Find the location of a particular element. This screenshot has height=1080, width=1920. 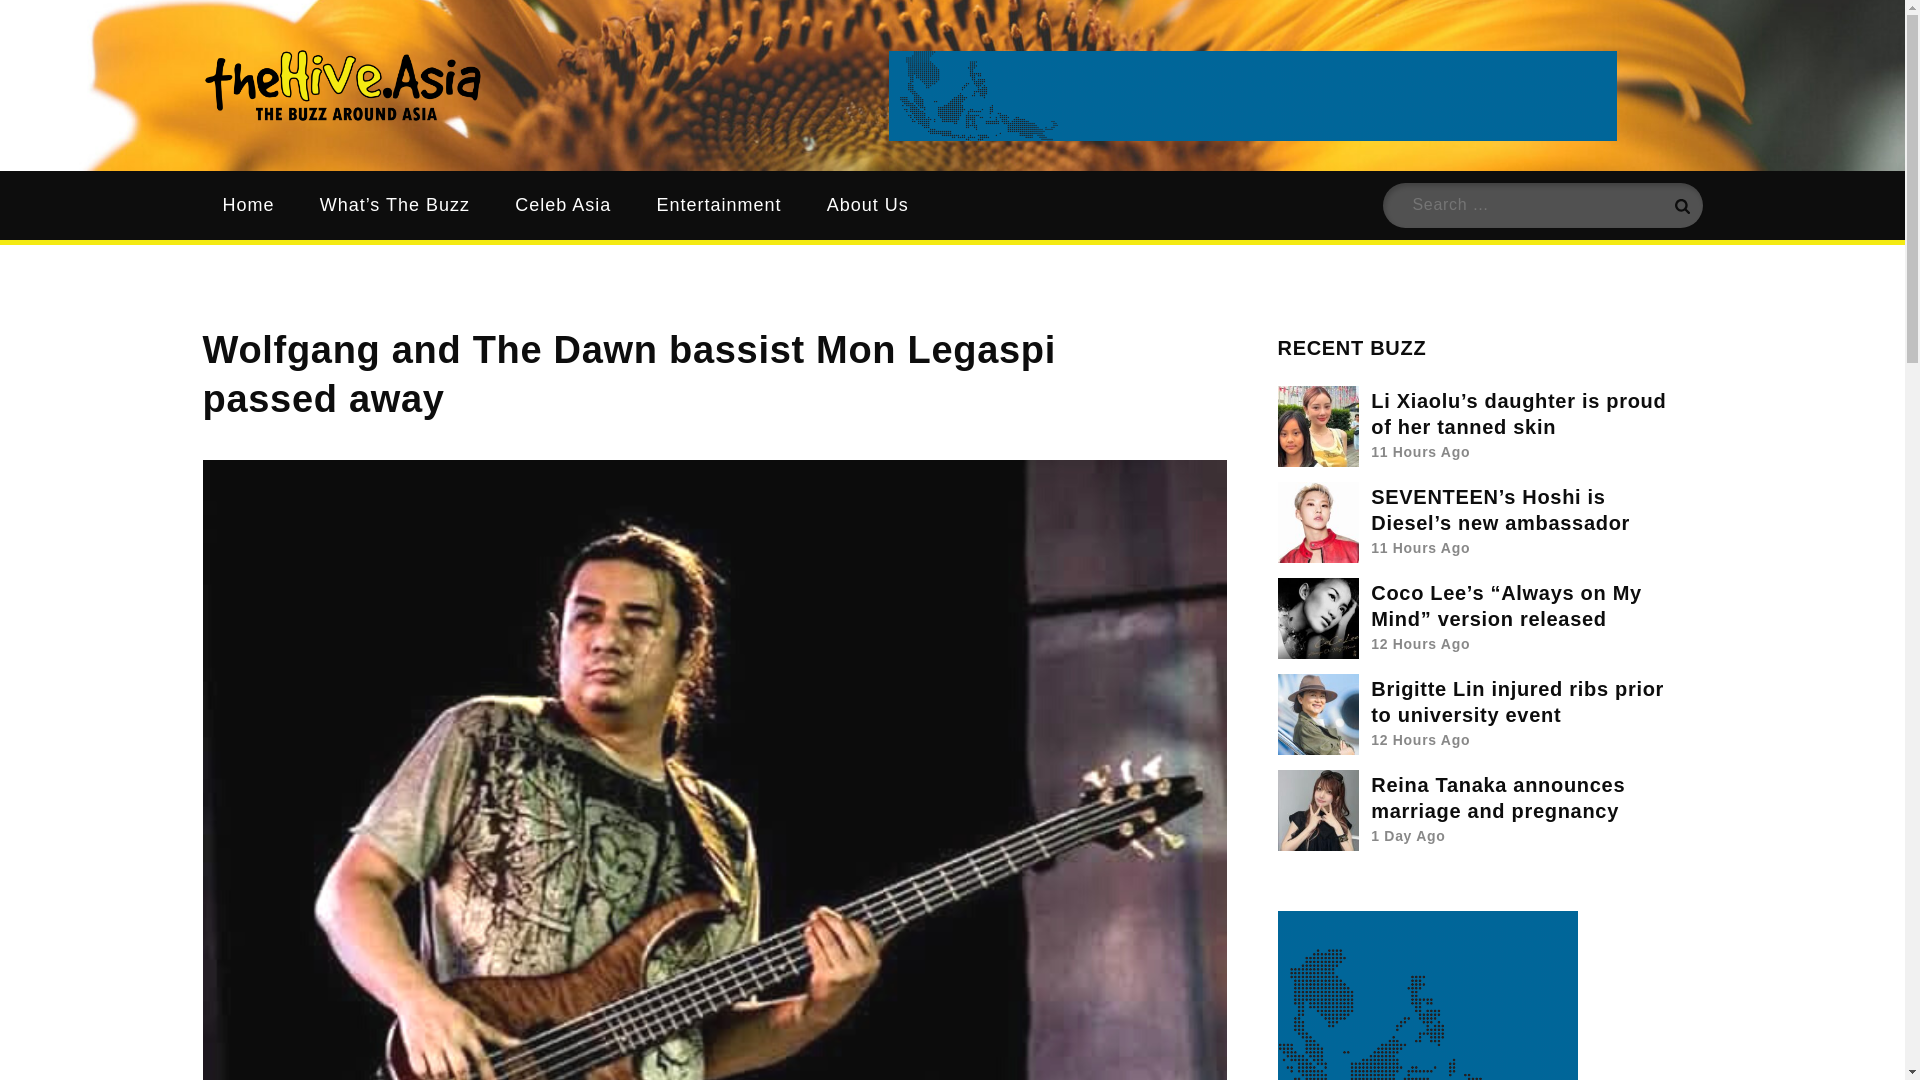

theHive.Asia is located at coordinates (632, 108).